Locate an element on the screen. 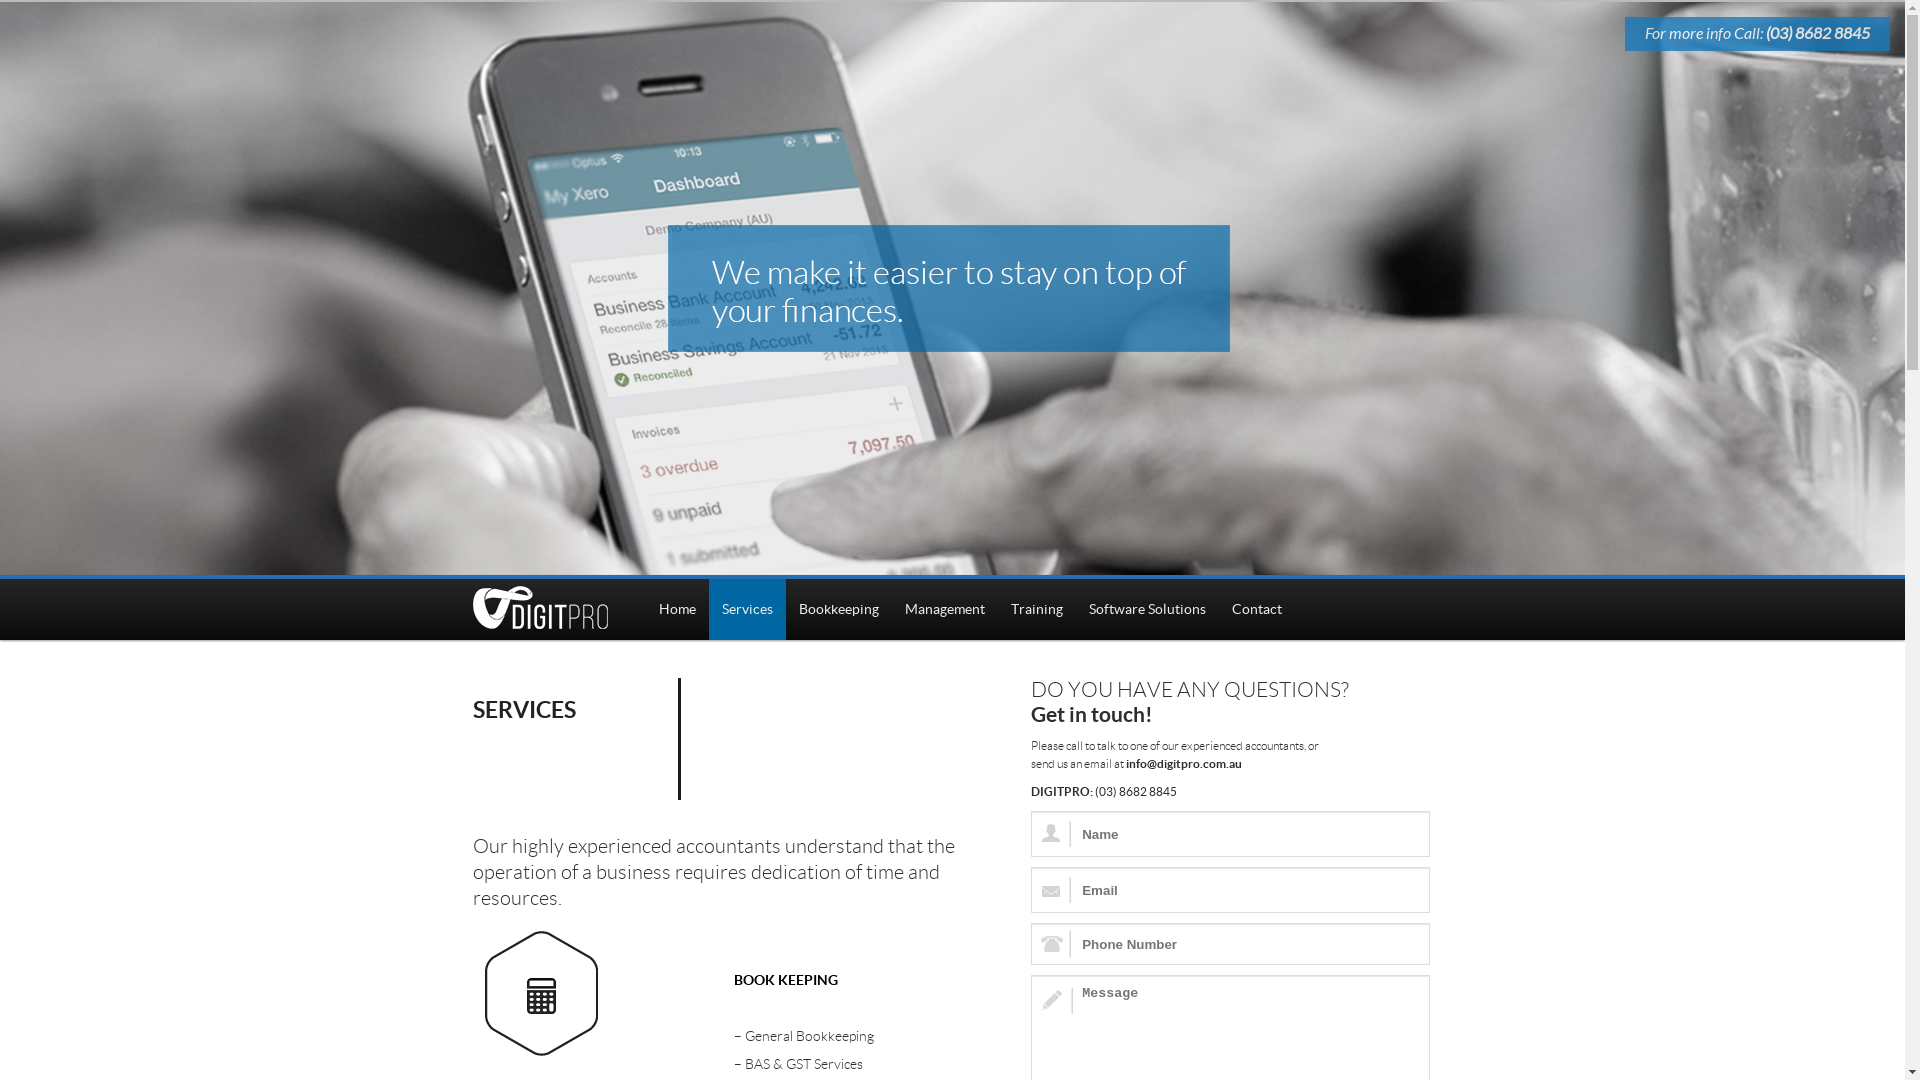 Image resolution: width=1920 pixels, height=1080 pixels. SERVICES is located at coordinates (524, 710).